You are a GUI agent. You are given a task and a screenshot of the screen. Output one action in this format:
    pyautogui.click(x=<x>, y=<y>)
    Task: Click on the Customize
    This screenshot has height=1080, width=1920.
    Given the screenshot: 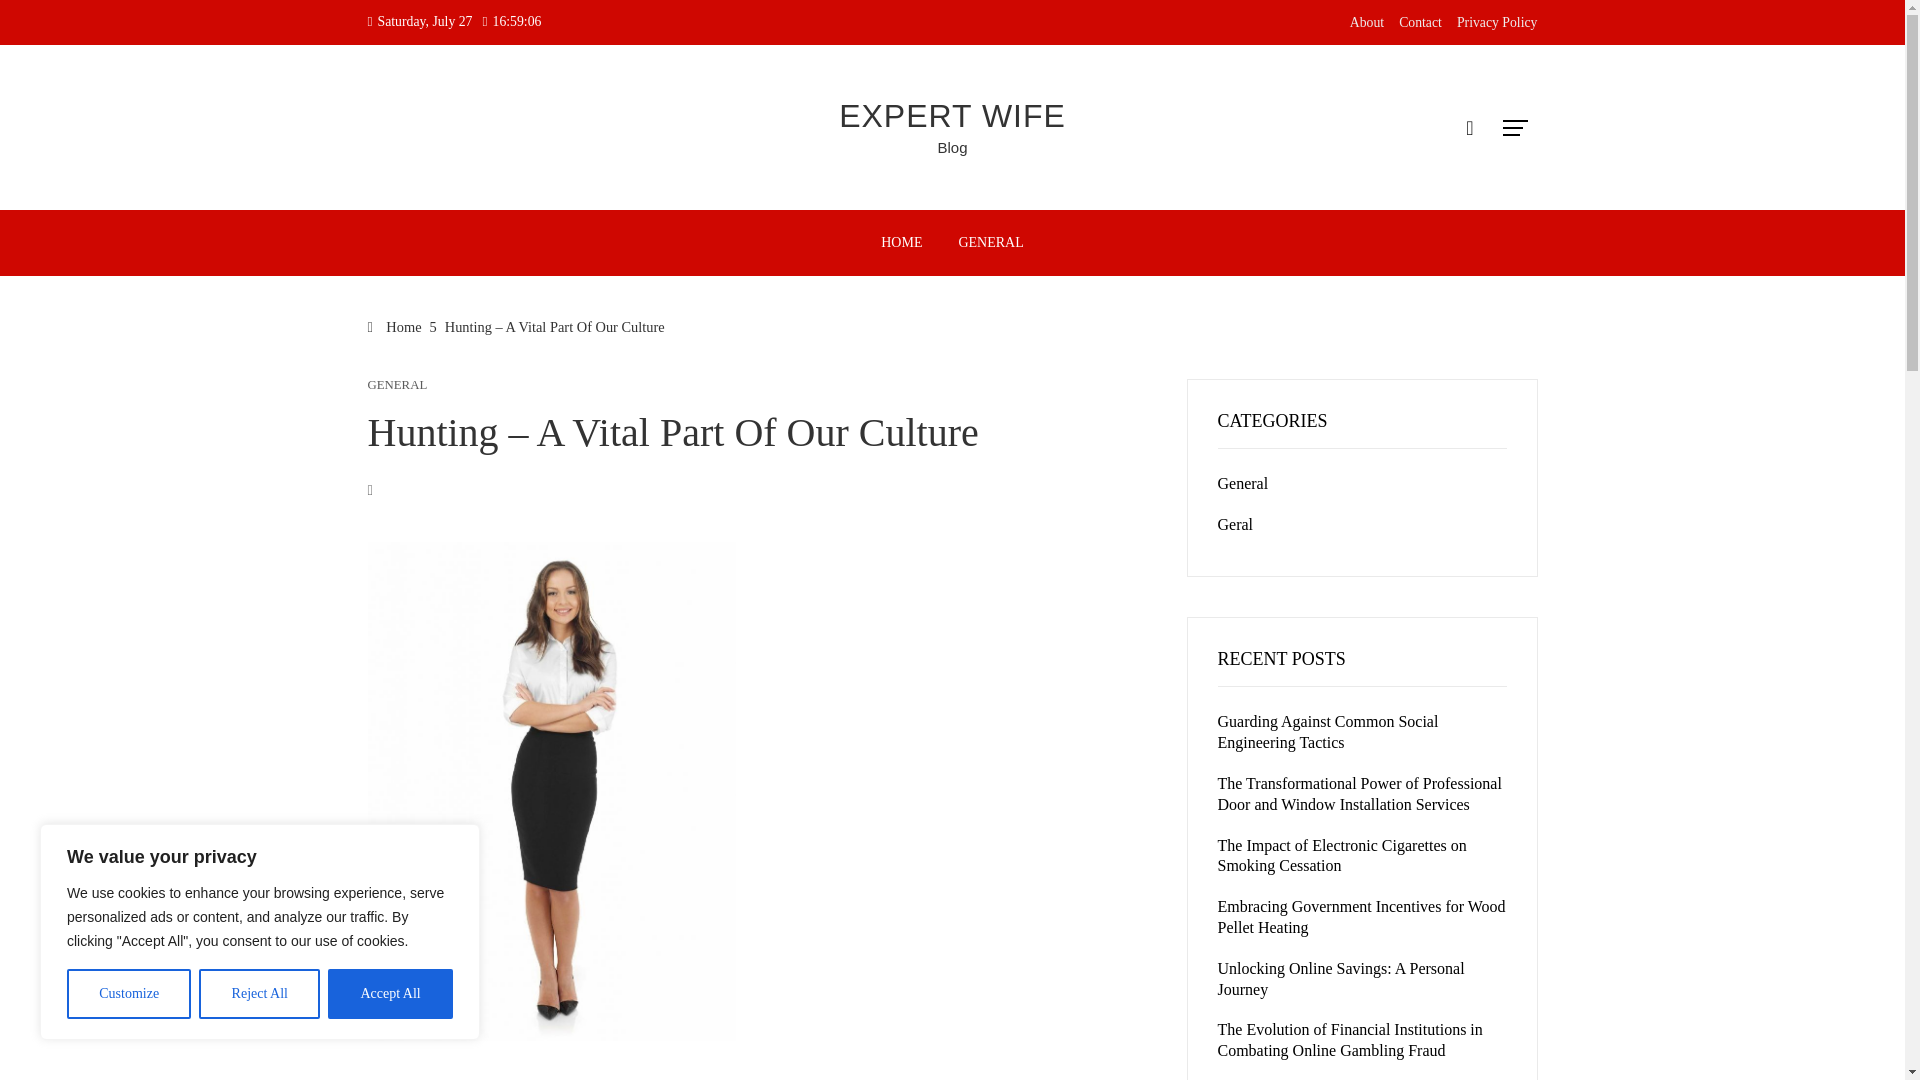 What is the action you would take?
    pyautogui.click(x=128, y=994)
    